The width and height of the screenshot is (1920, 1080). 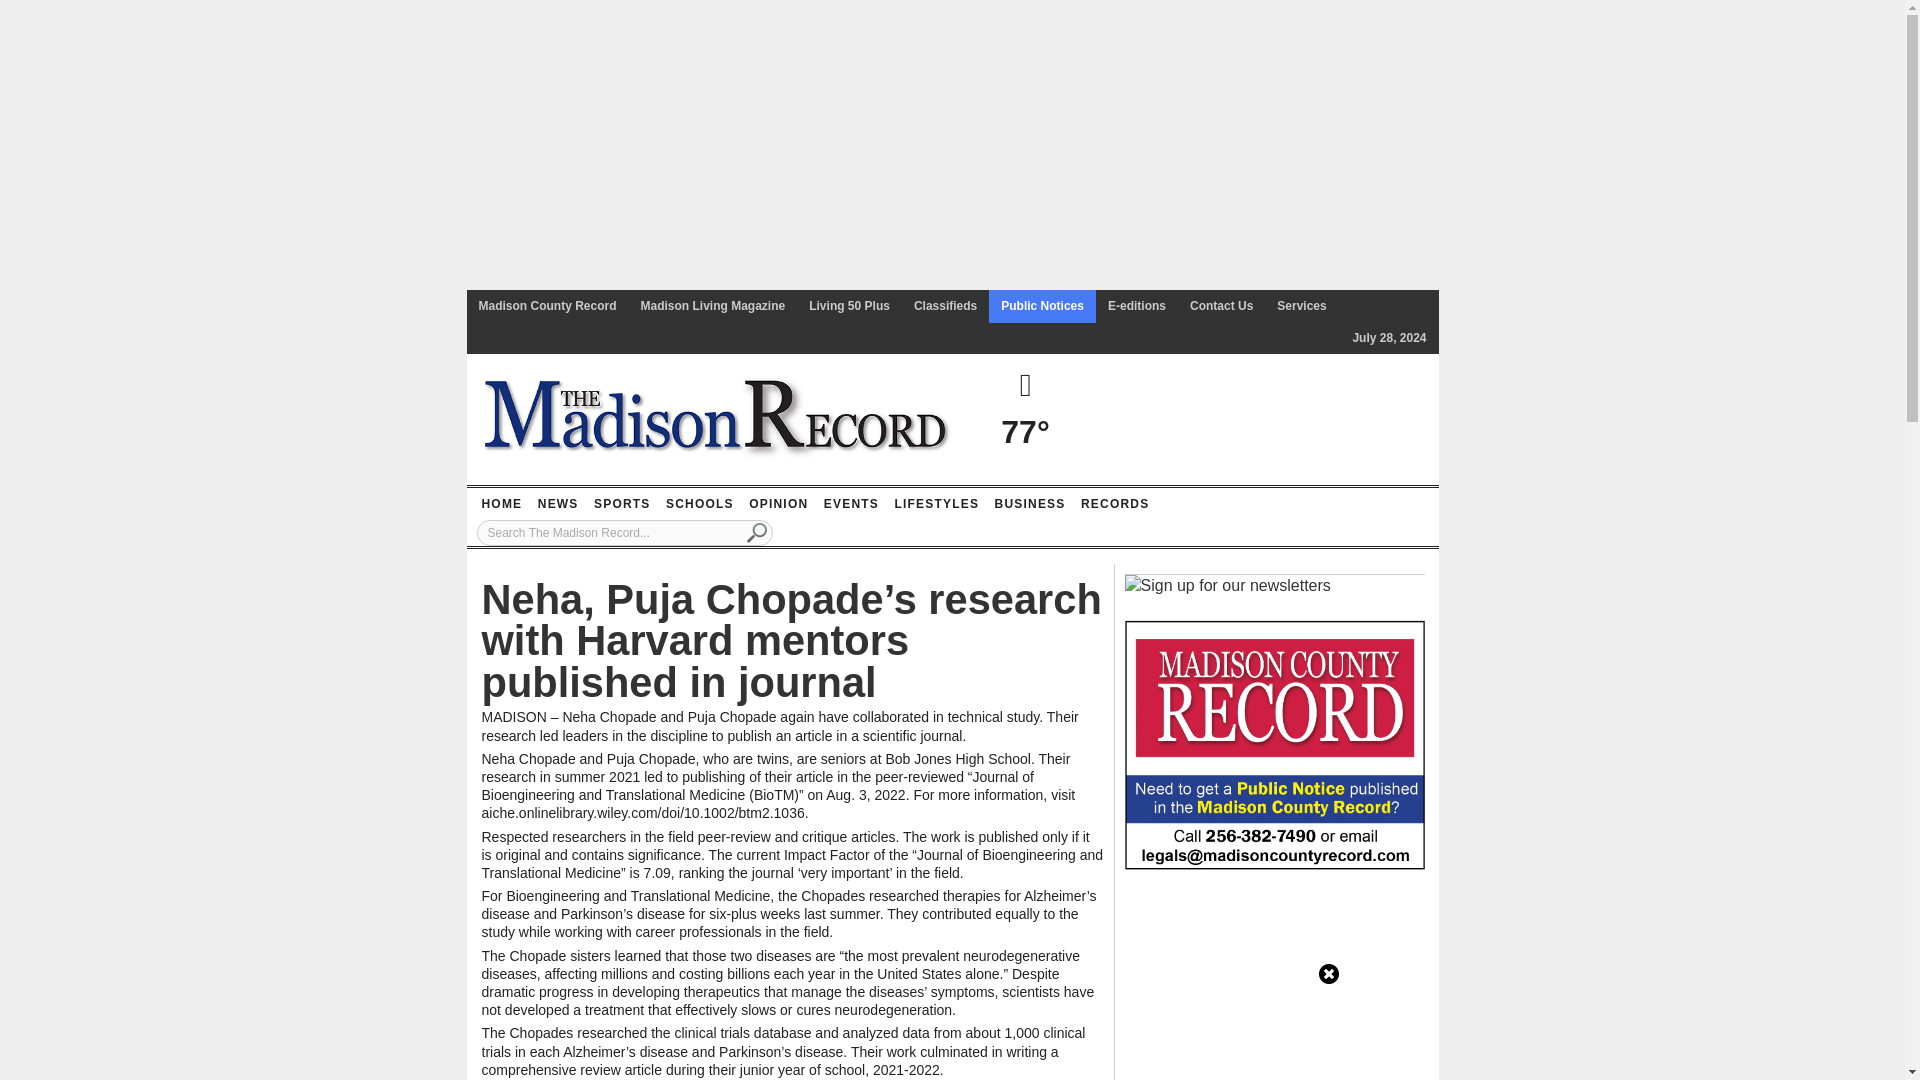 What do you see at coordinates (757, 532) in the screenshot?
I see `Go` at bounding box center [757, 532].